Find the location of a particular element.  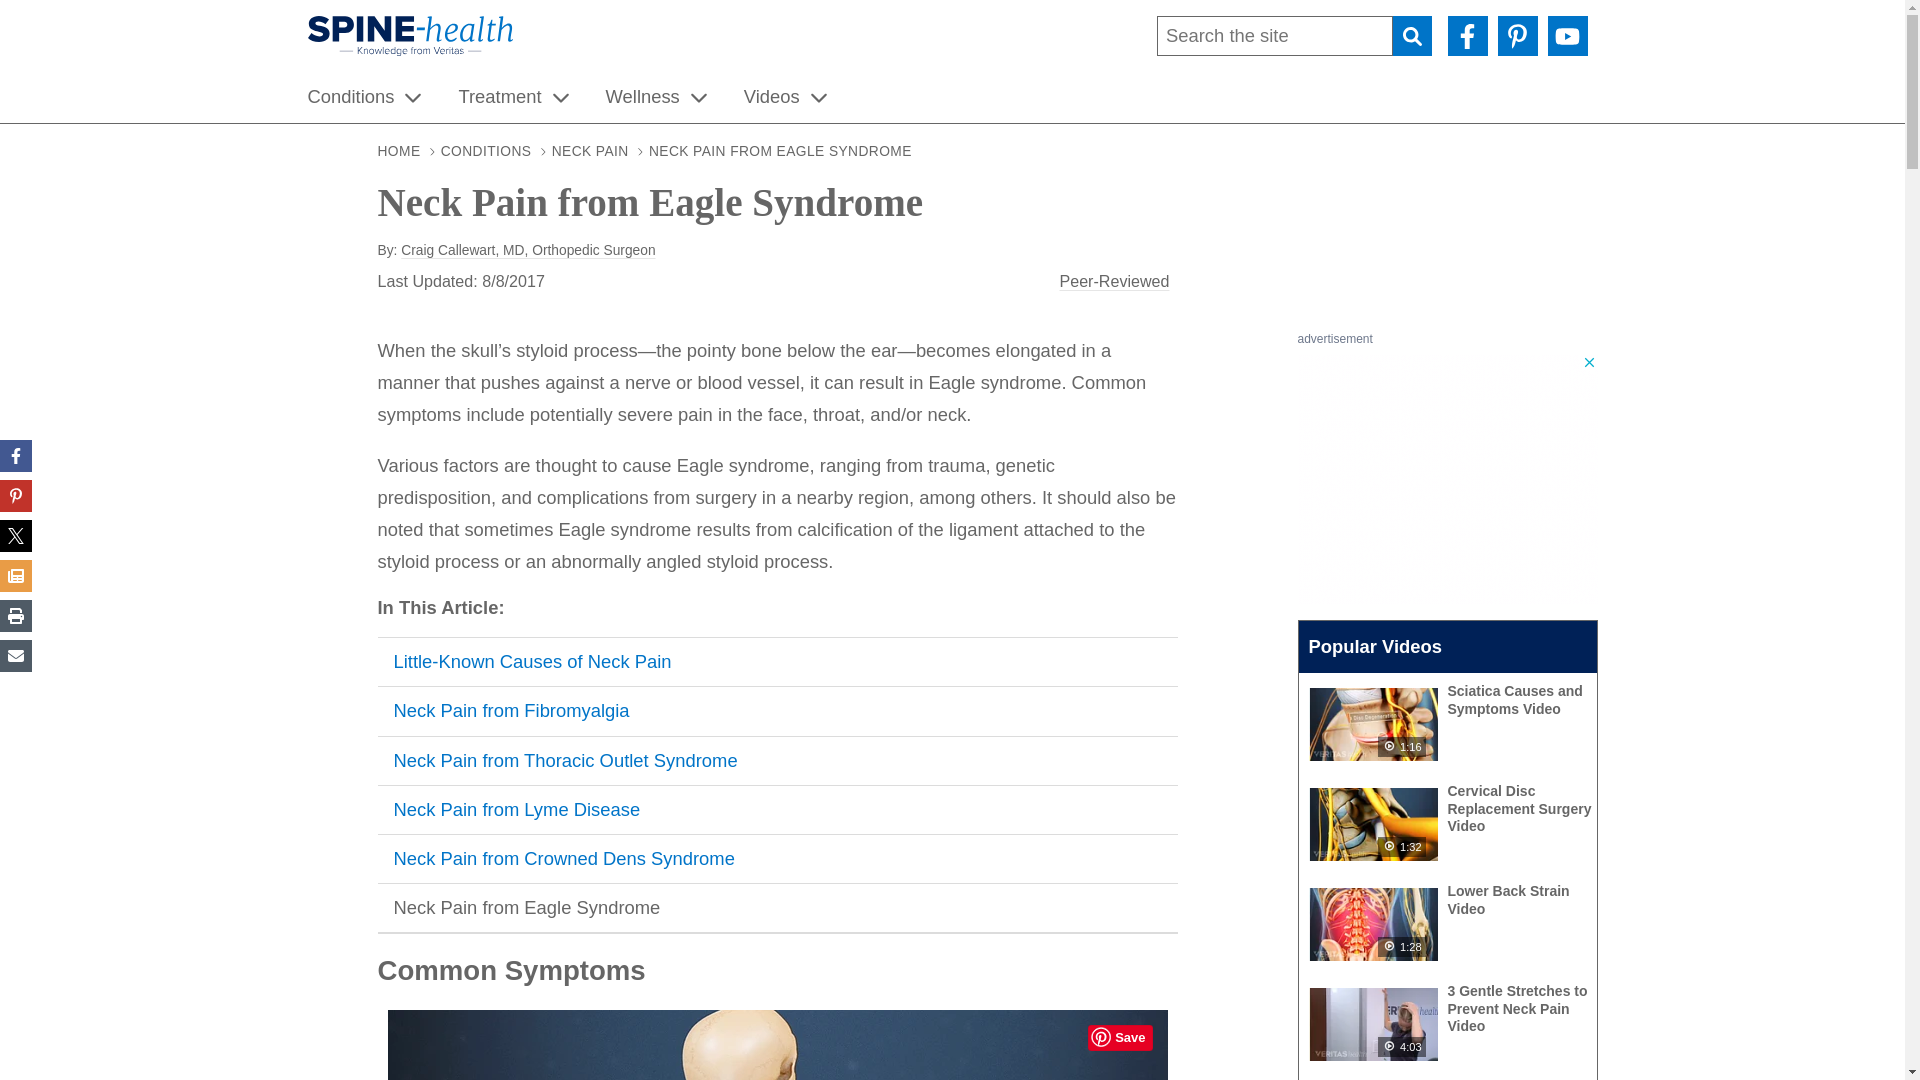

Search is located at coordinates (1411, 36).